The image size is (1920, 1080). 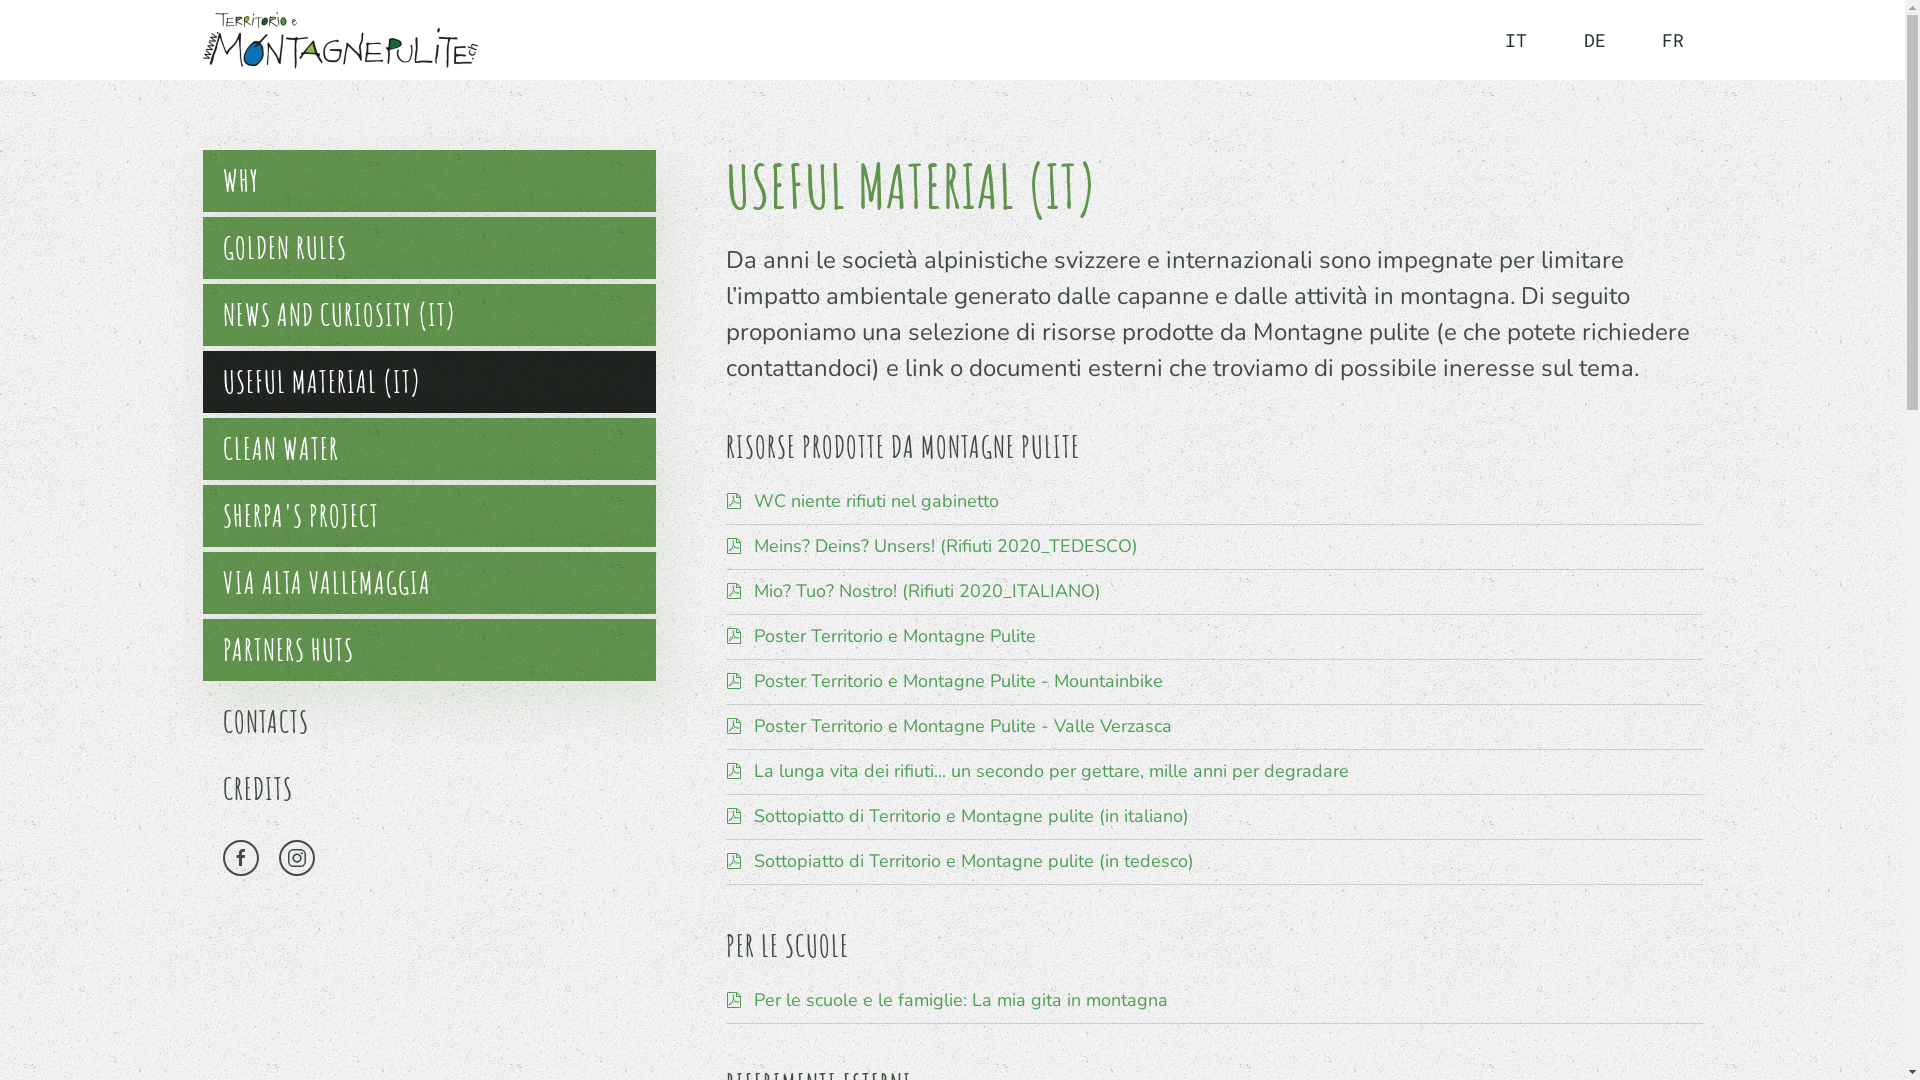 I want to click on CREDITS, so click(x=428, y=789).